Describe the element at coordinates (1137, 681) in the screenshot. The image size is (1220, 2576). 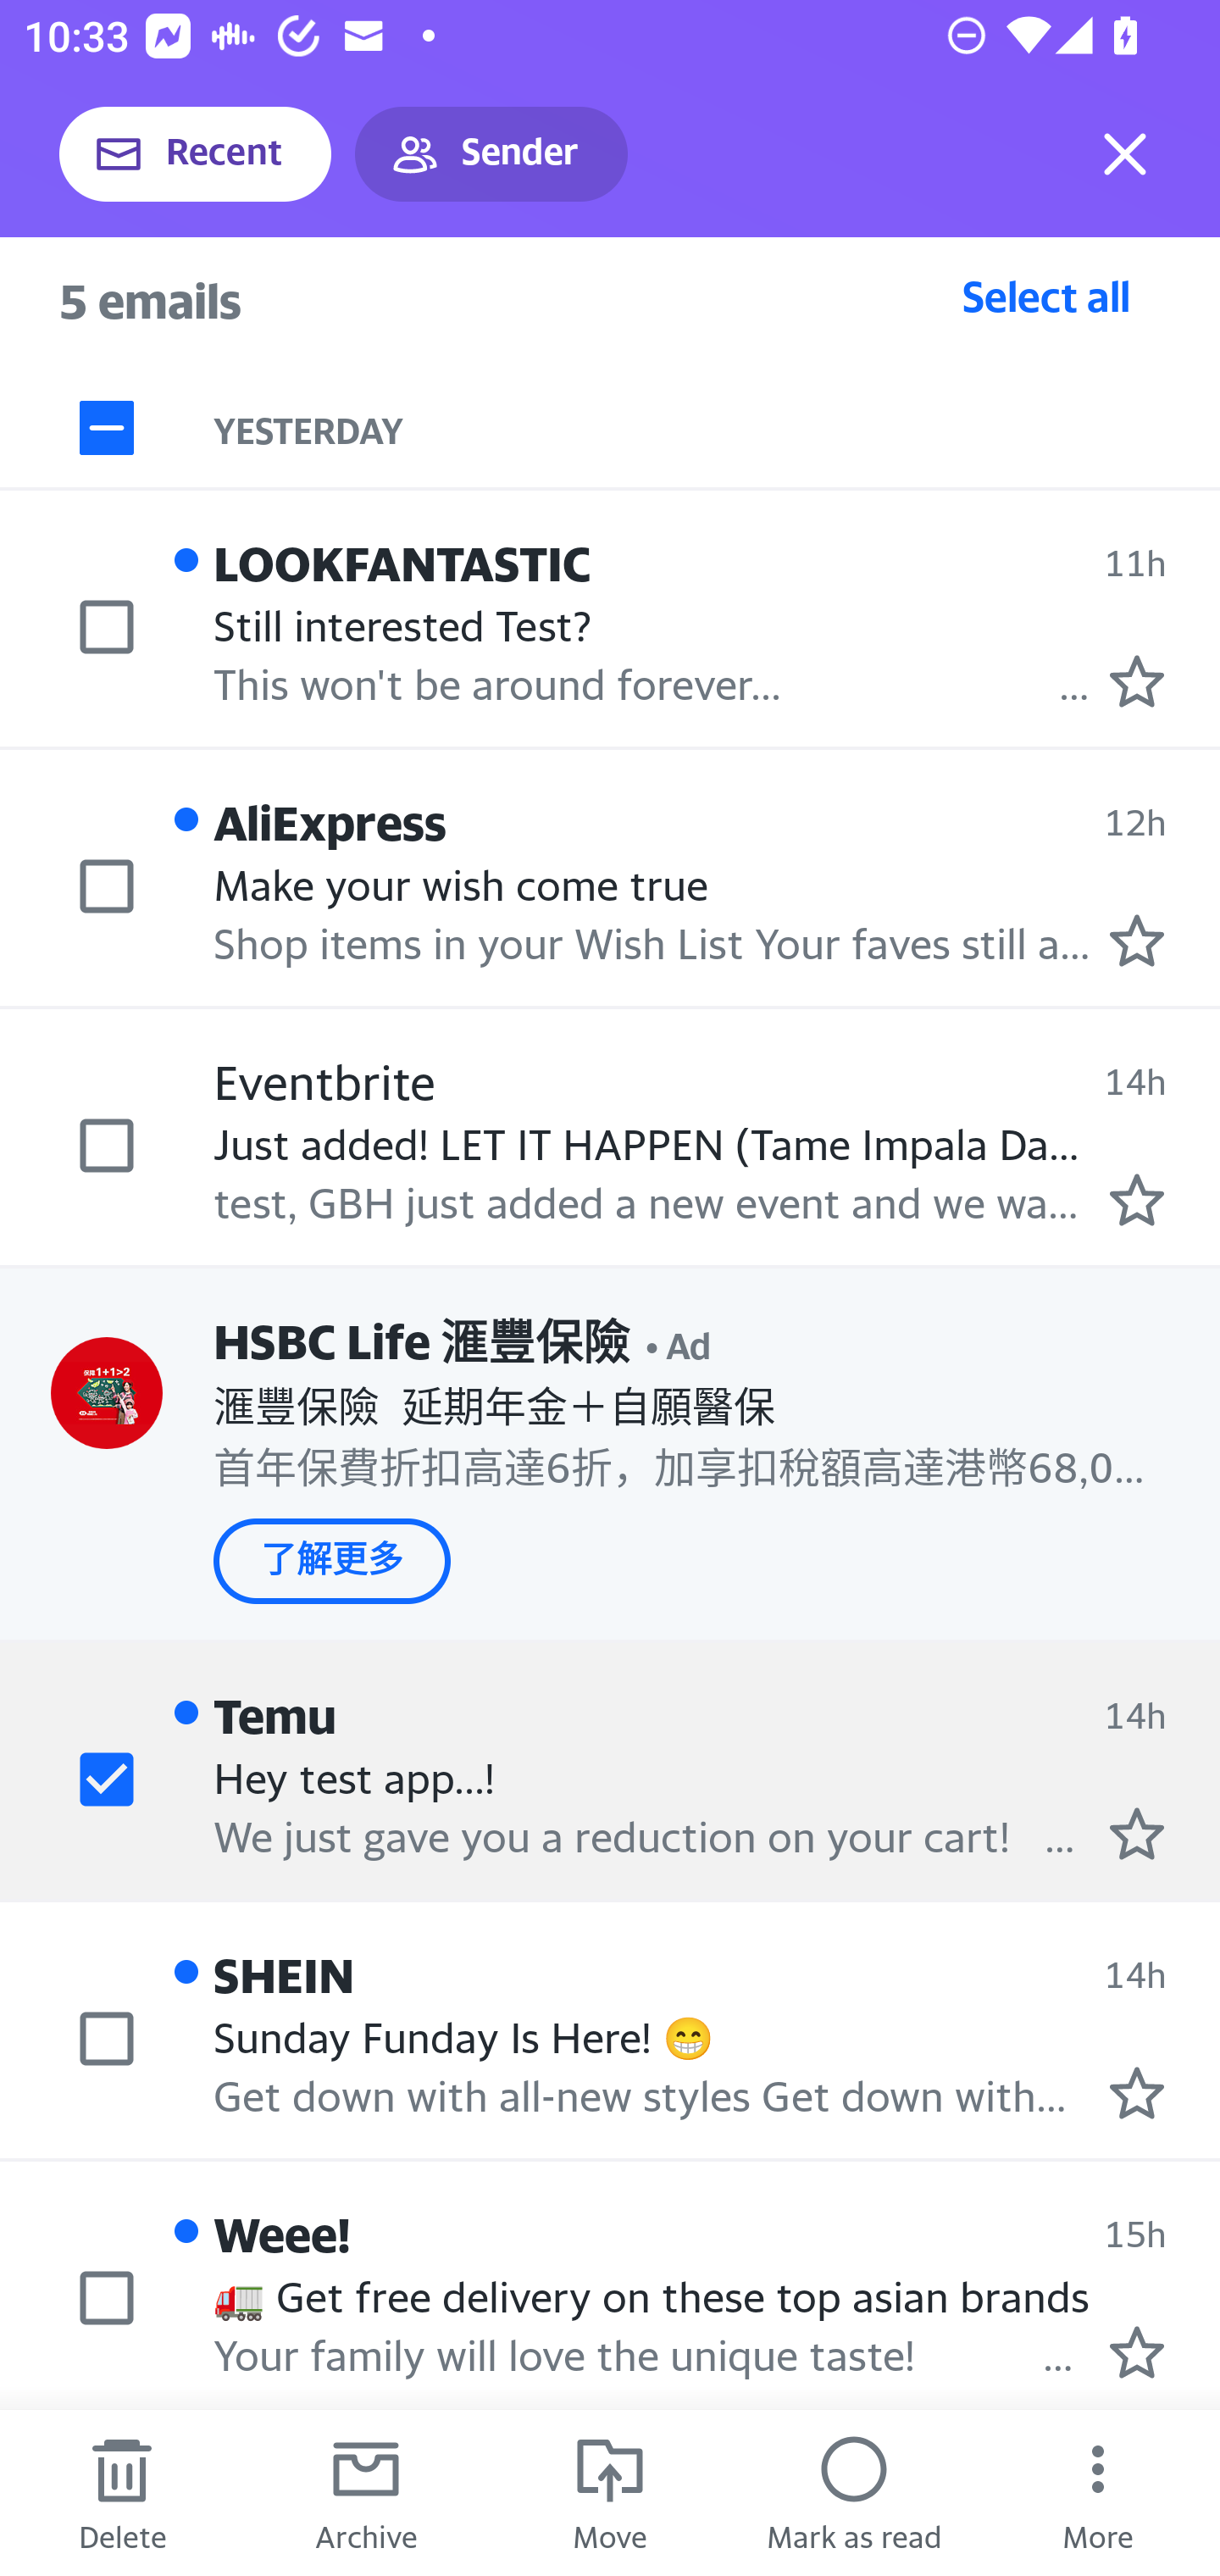
I see `Mark as starred.` at that location.